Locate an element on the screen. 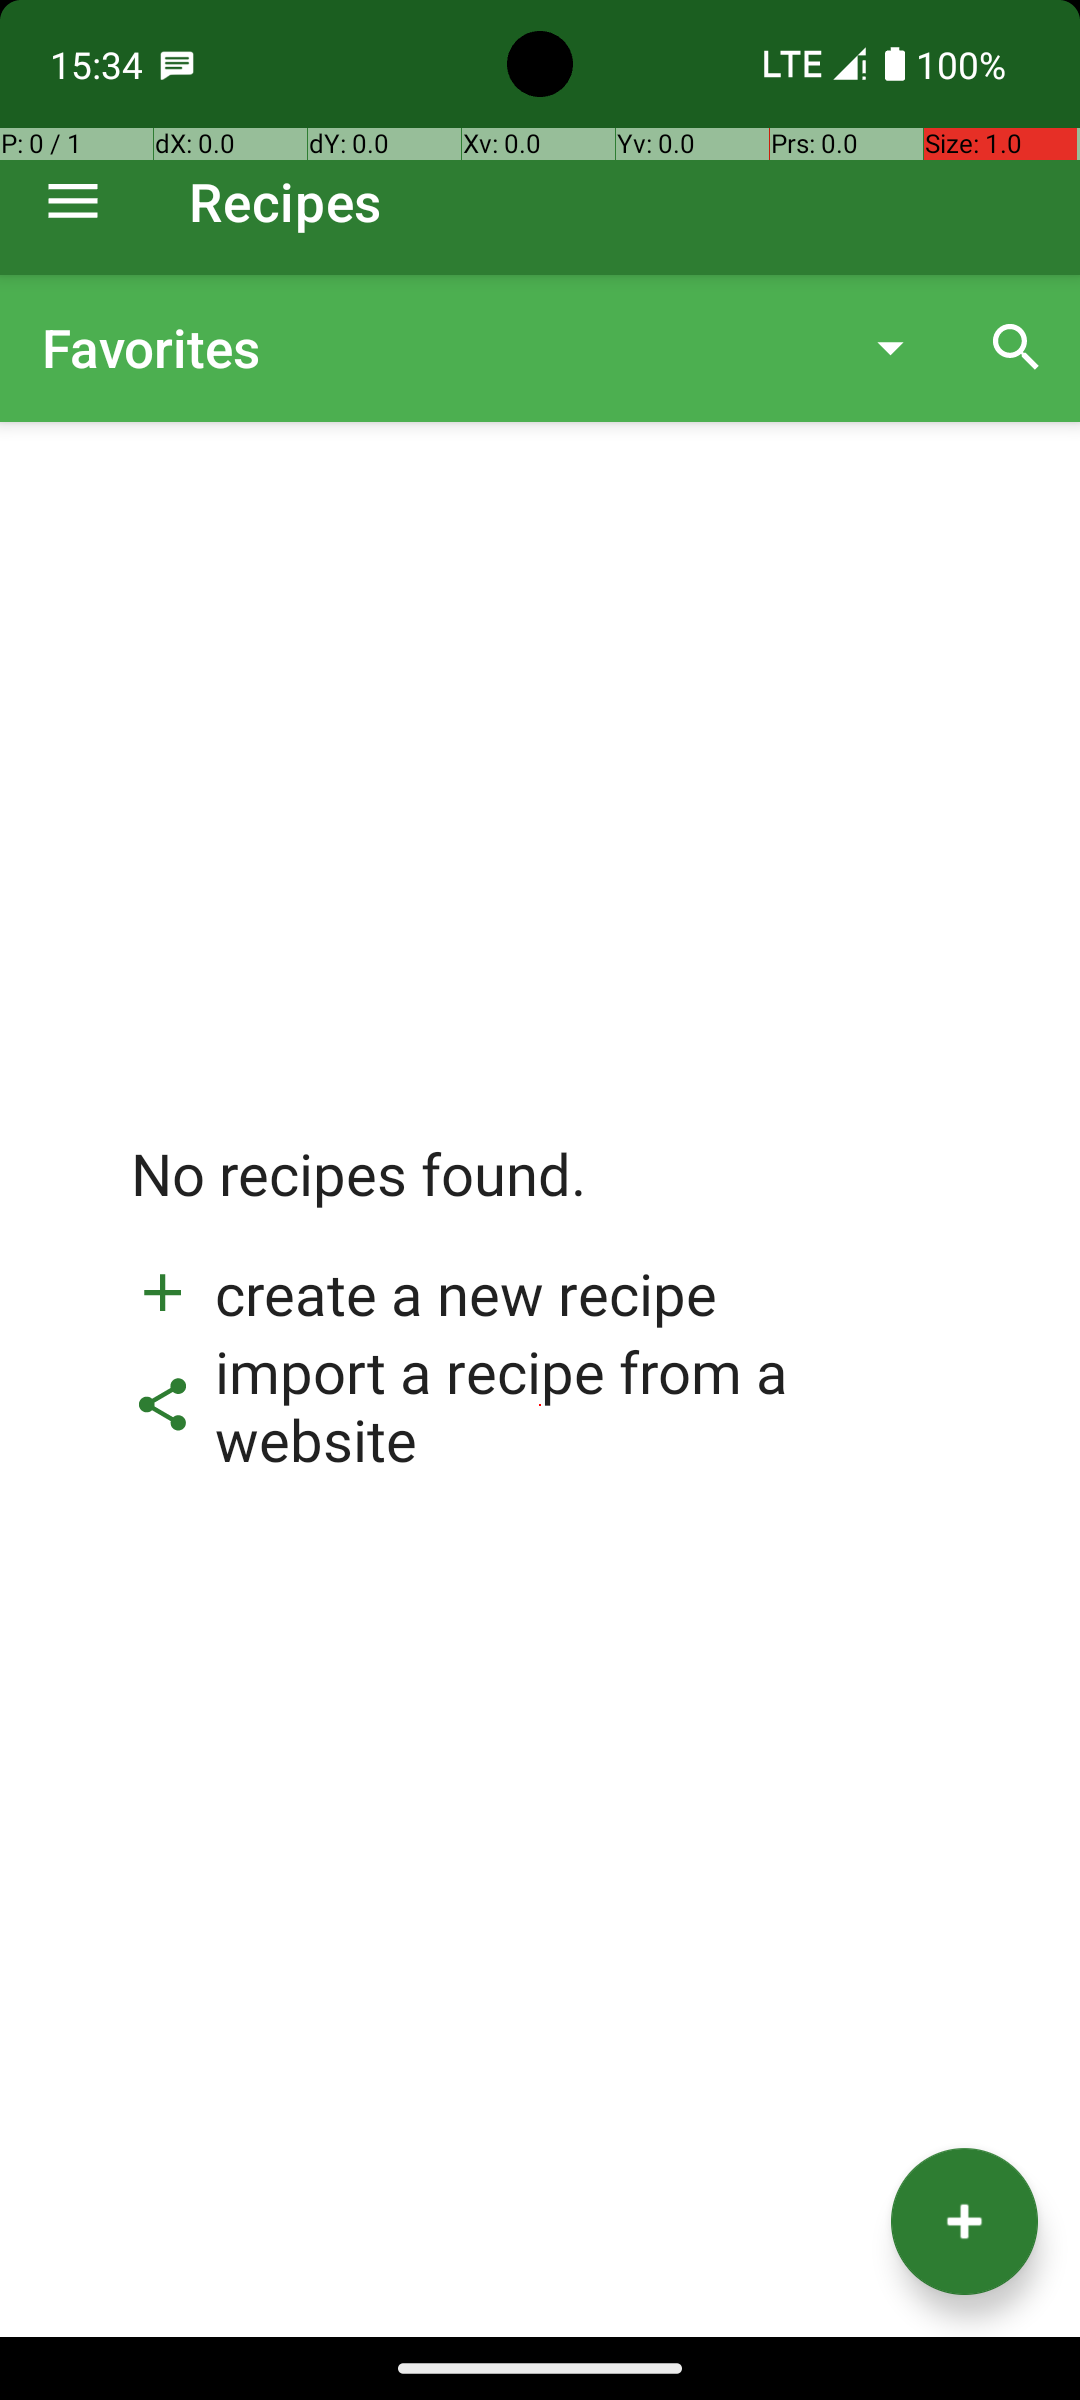 The height and width of the screenshot is (2400, 1080). import a recipe from a website is located at coordinates (540, 1405).